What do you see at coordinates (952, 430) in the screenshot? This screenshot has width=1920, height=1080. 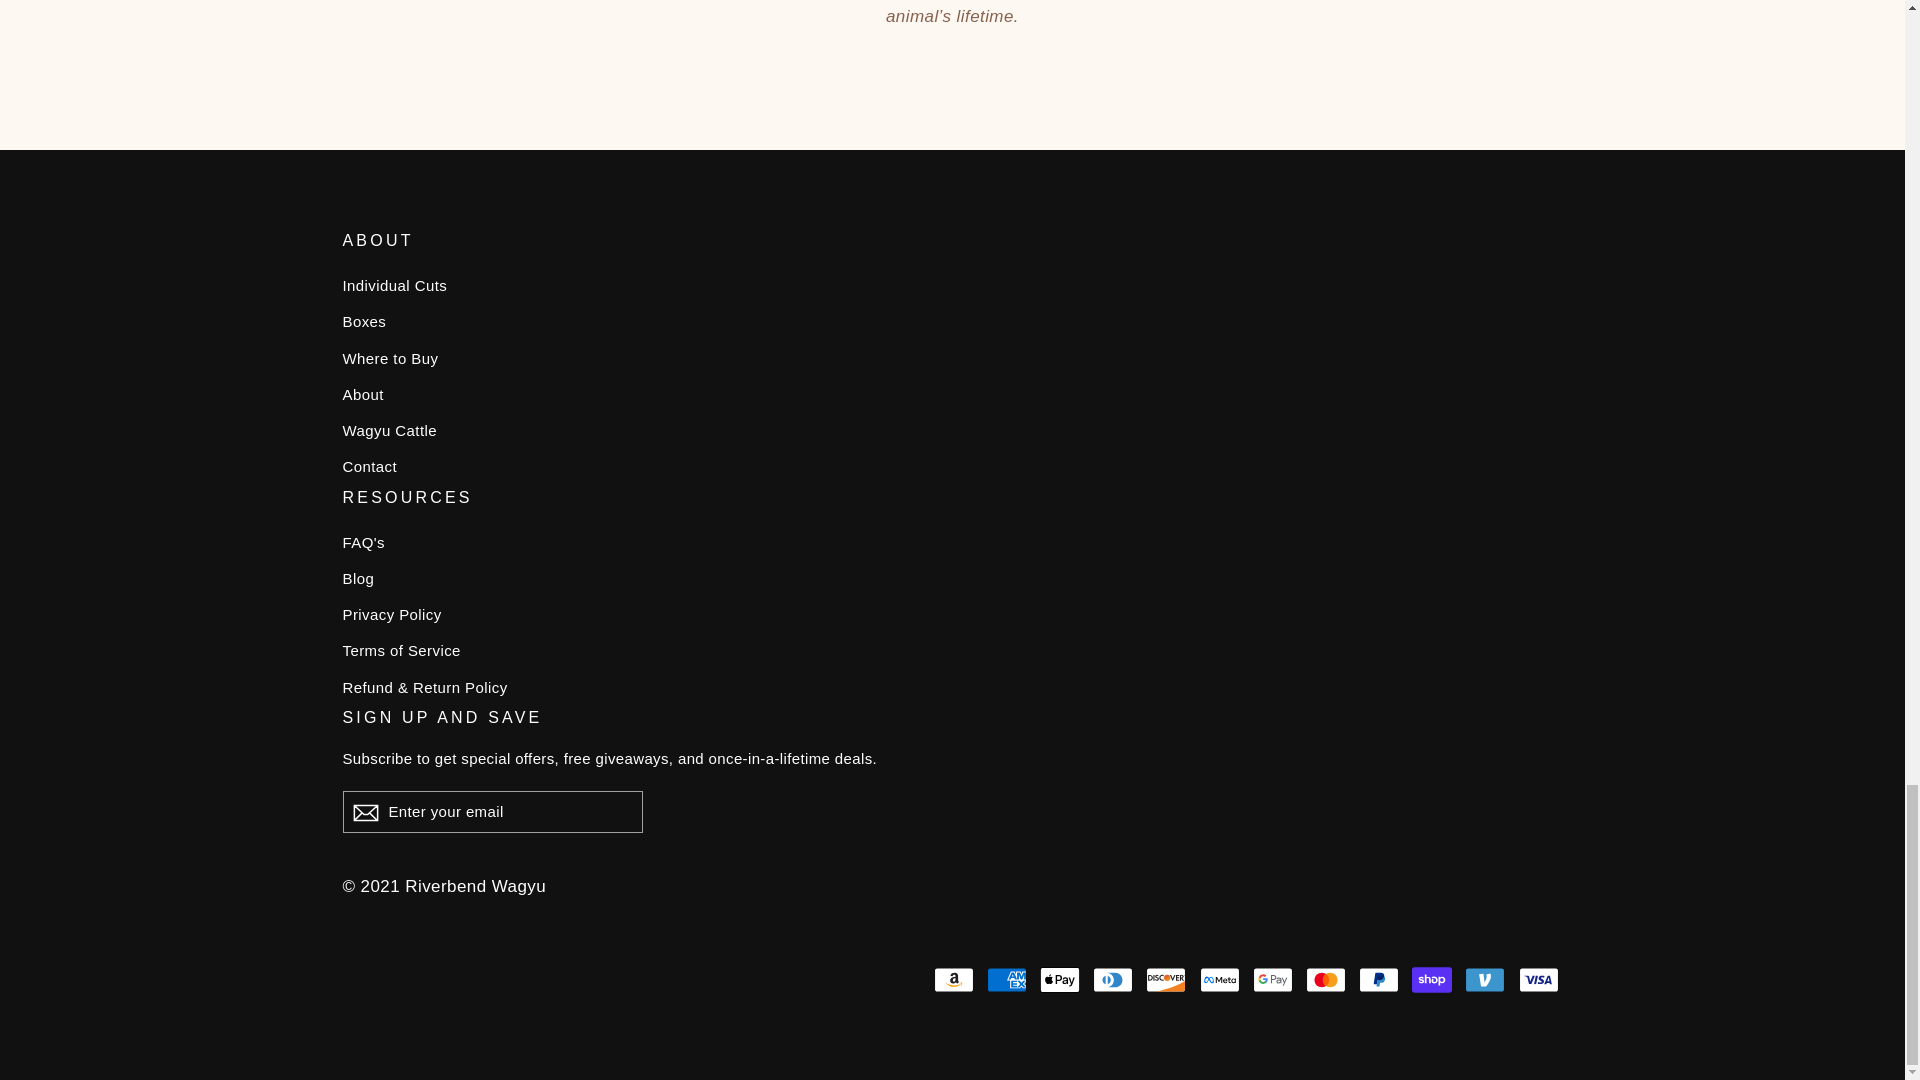 I see `Wagyu Cattle` at bounding box center [952, 430].